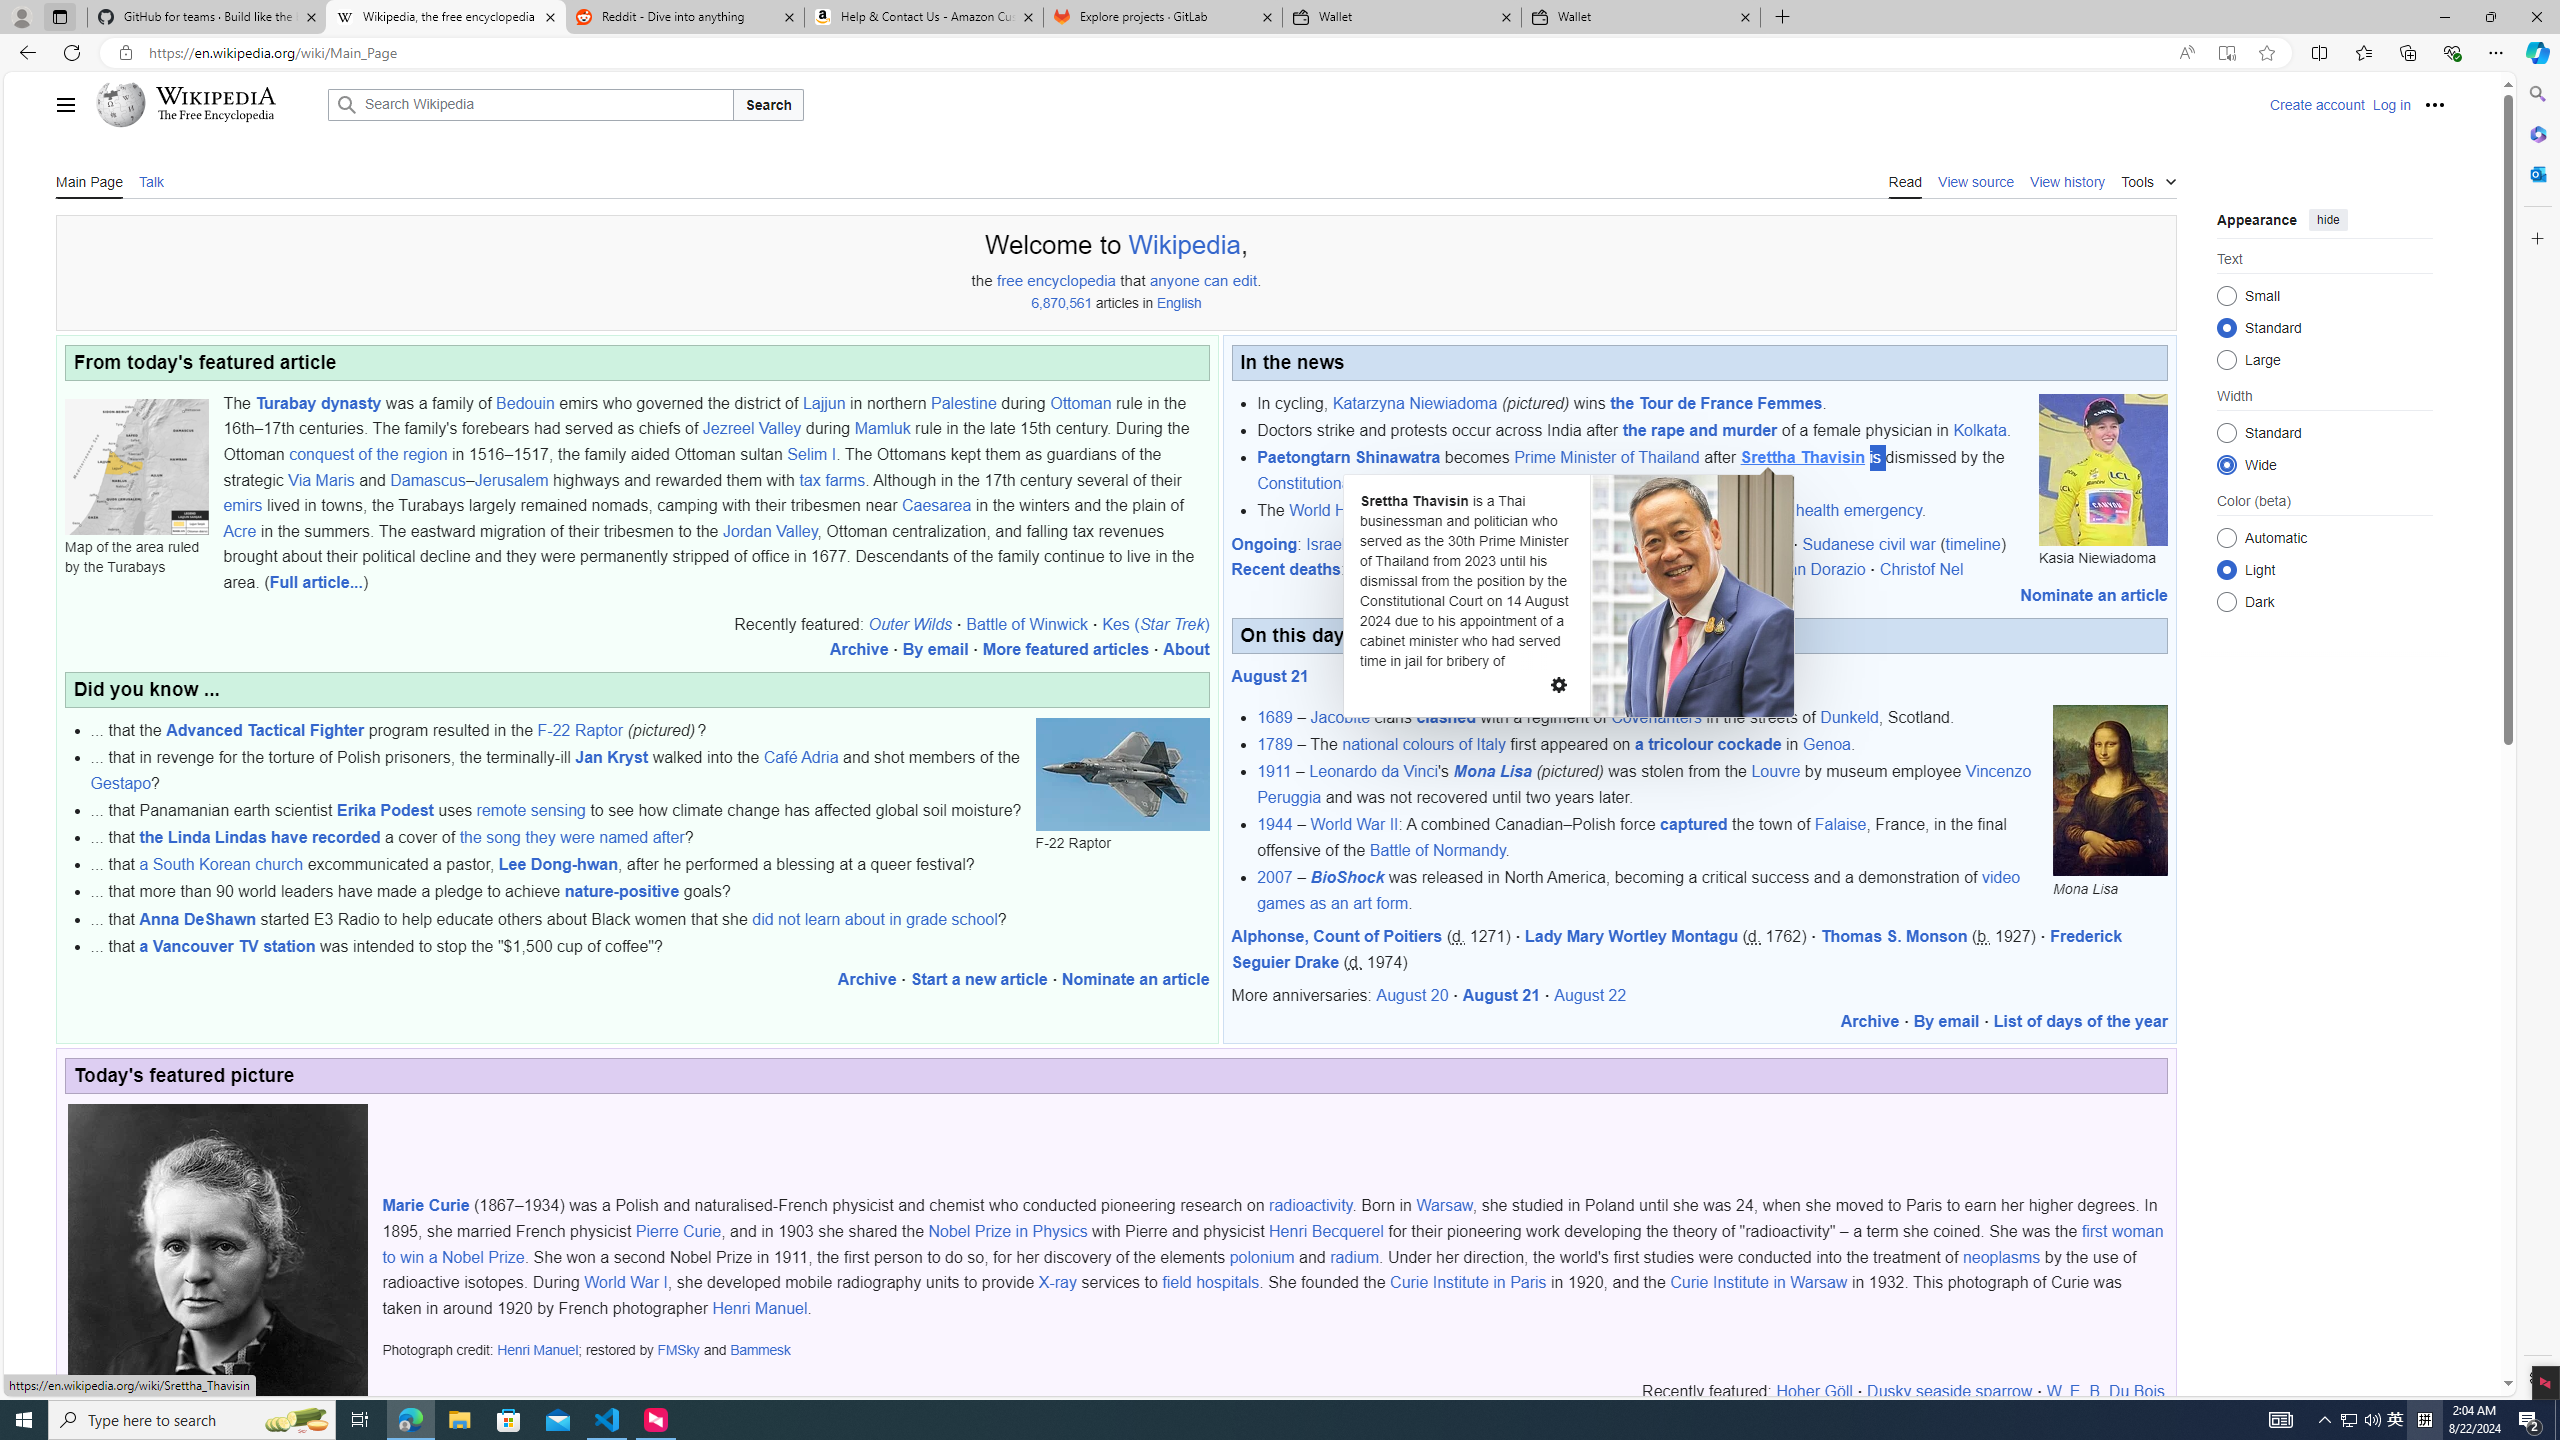  I want to click on Erika Podest, so click(385, 810).